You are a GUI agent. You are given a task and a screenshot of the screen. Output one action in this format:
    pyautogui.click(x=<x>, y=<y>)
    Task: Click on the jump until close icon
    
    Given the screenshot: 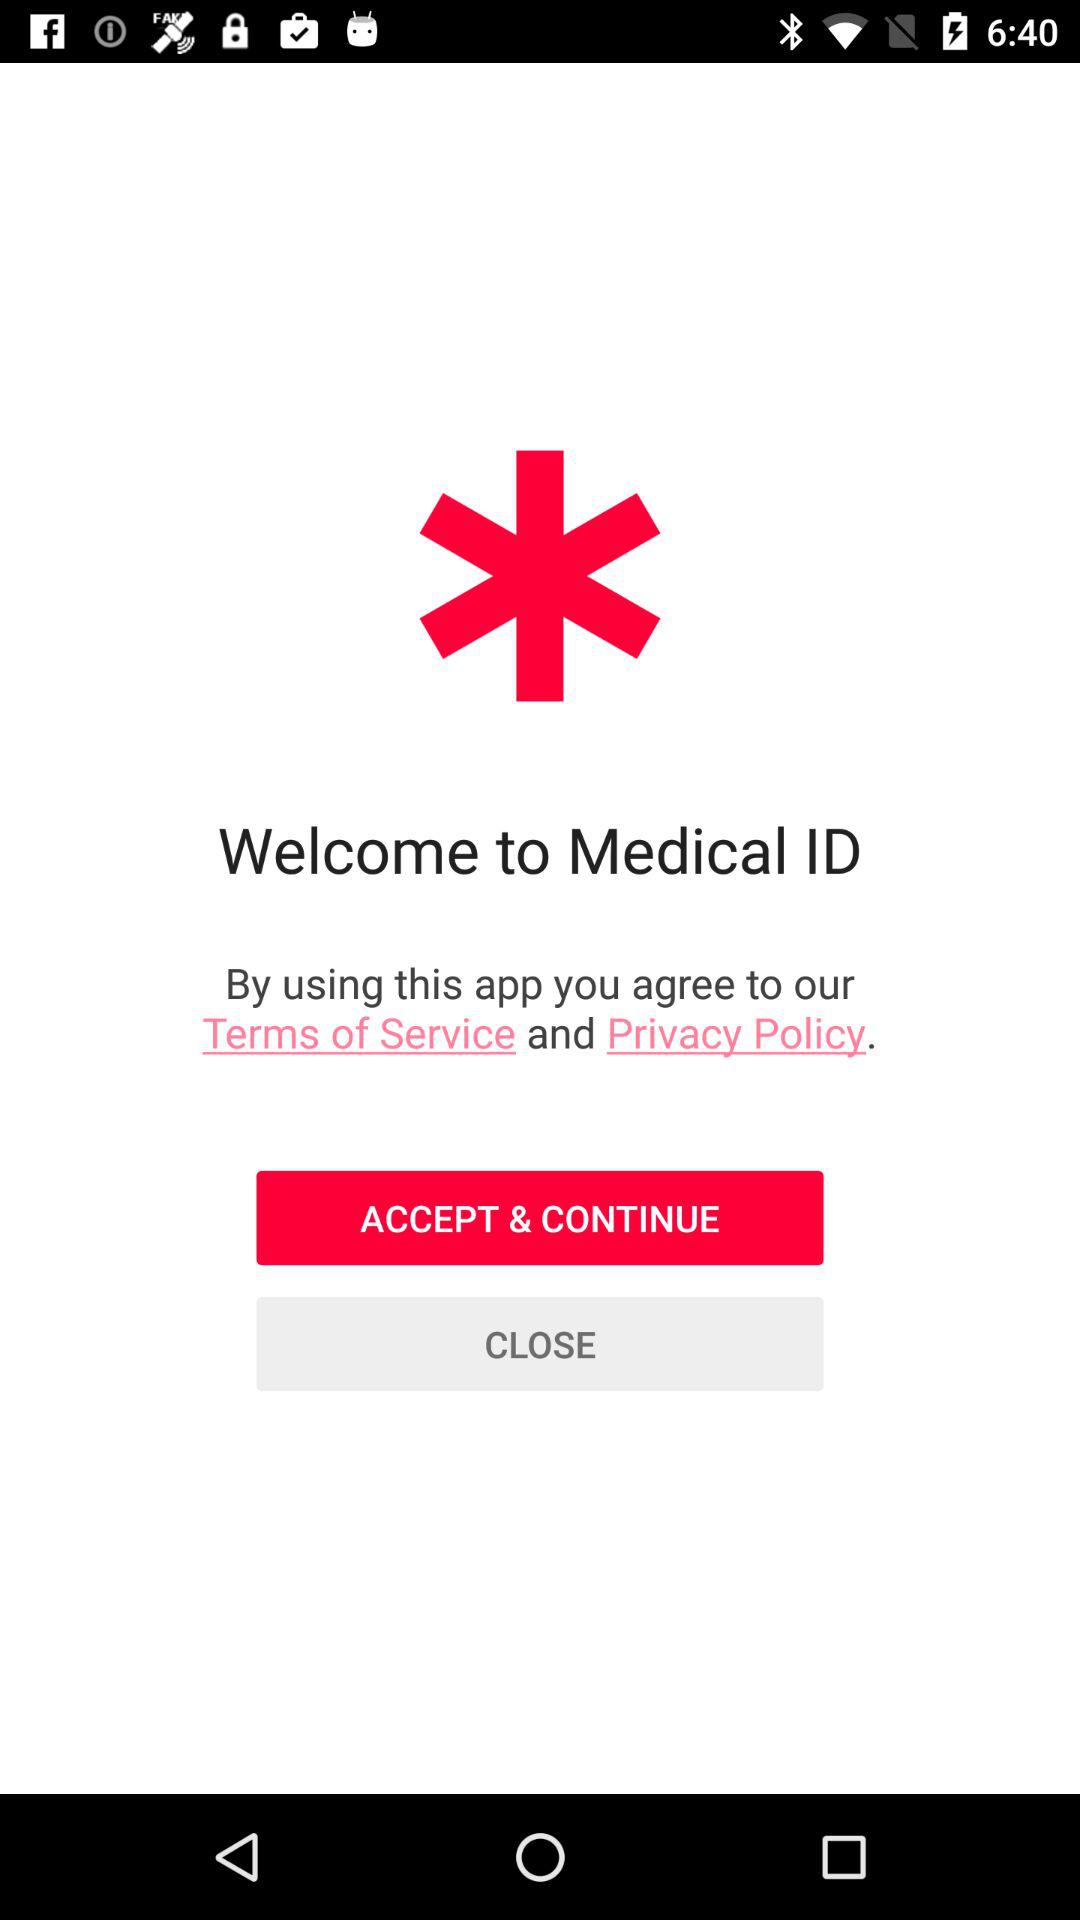 What is the action you would take?
    pyautogui.click(x=540, y=1344)
    